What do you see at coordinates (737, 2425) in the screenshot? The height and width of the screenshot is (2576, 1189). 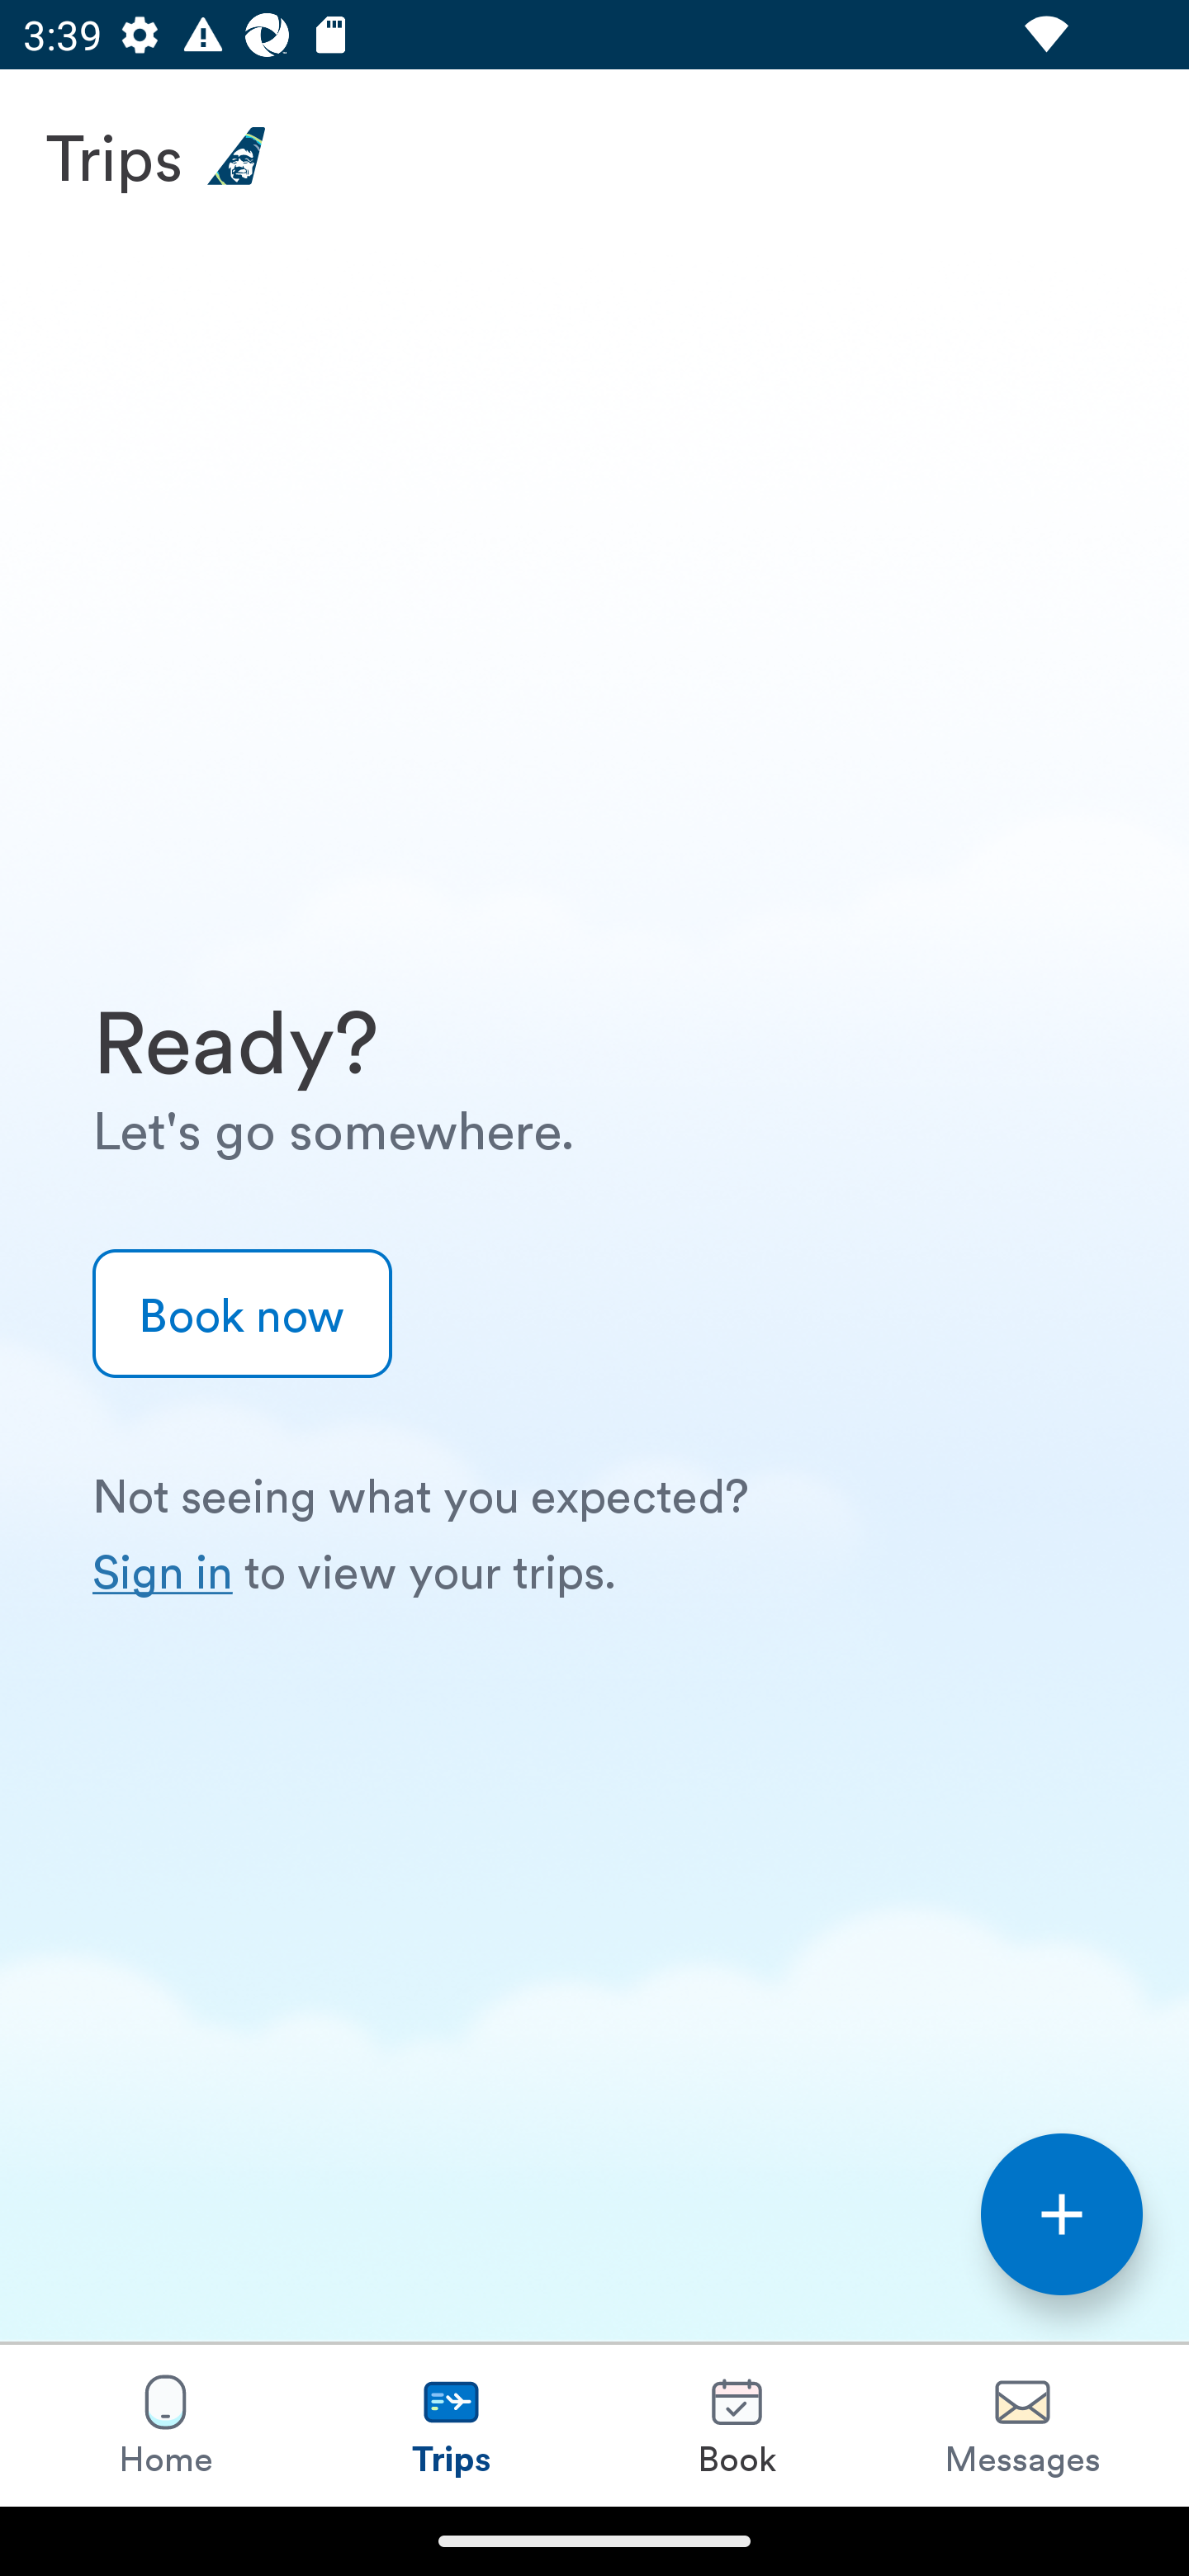 I see `Book` at bounding box center [737, 2425].